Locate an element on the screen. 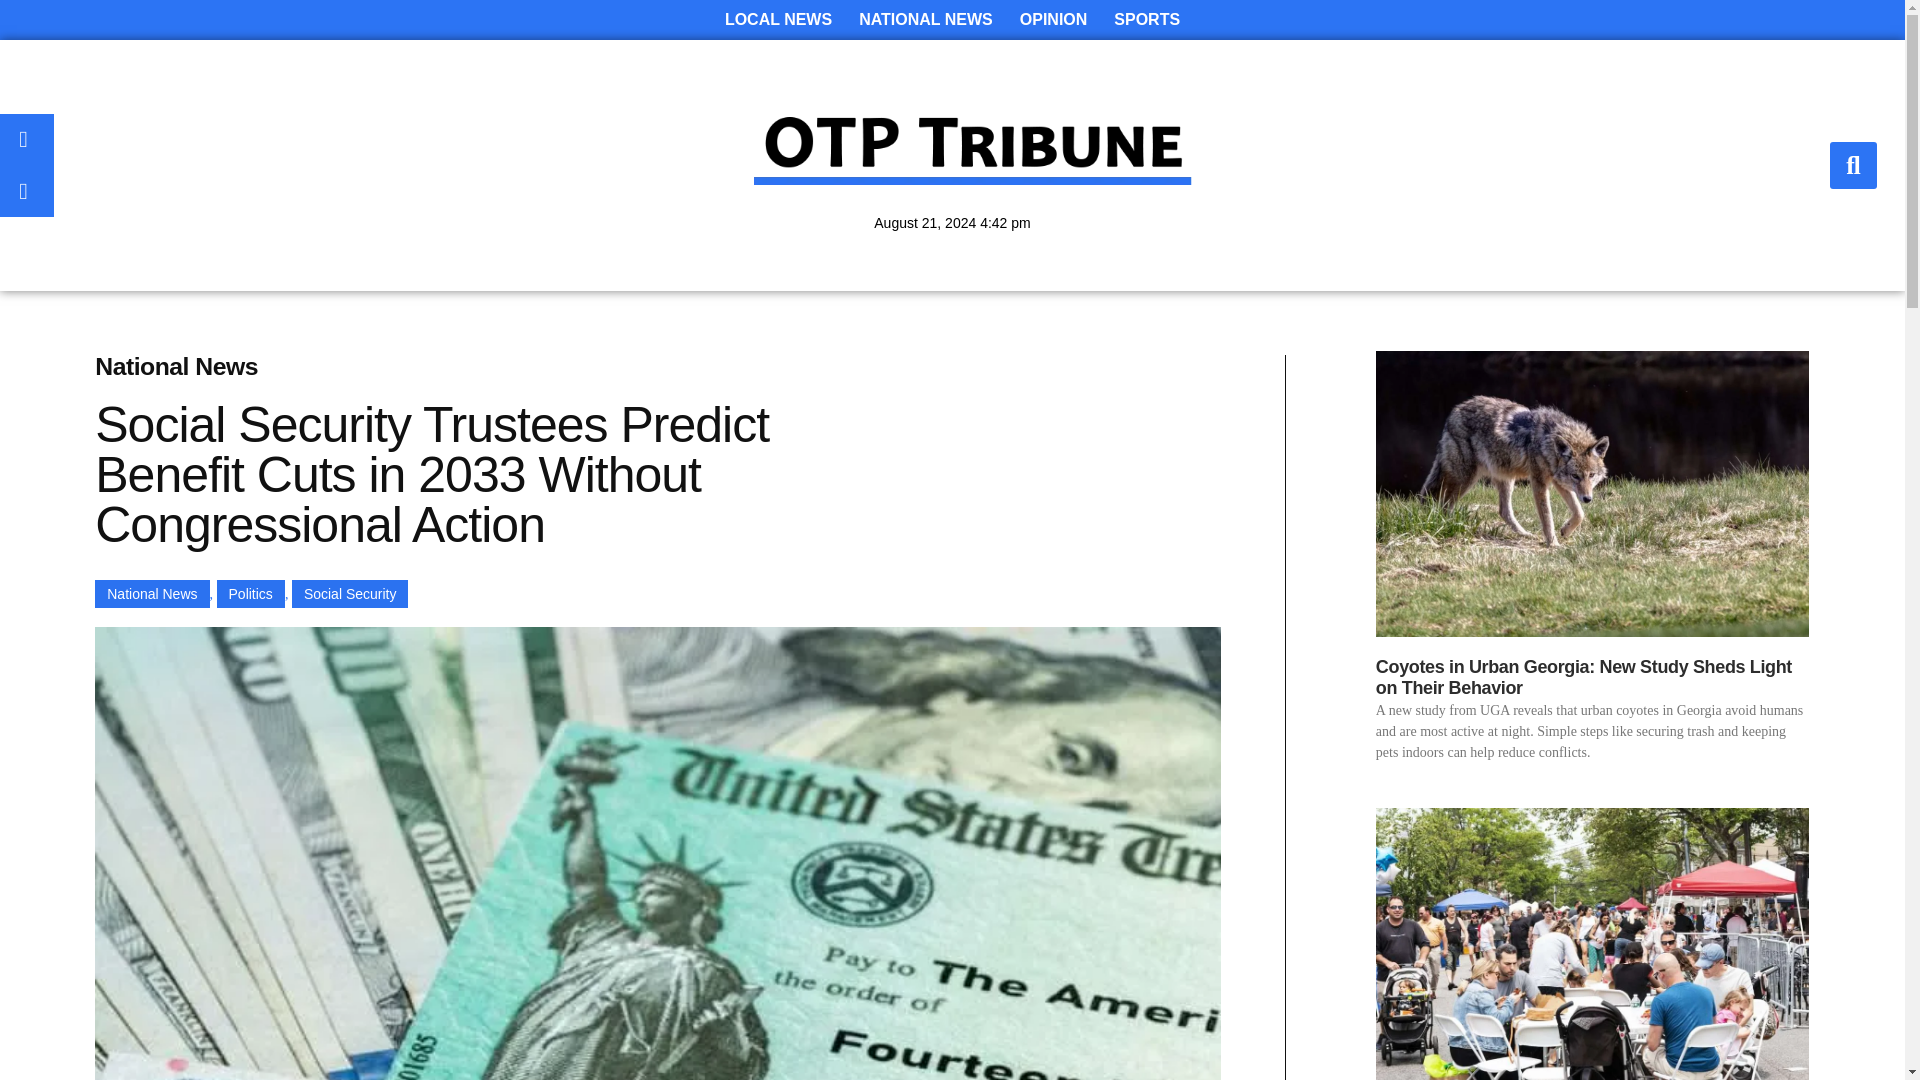 Image resolution: width=1920 pixels, height=1080 pixels. OPINION is located at coordinates (1054, 20).